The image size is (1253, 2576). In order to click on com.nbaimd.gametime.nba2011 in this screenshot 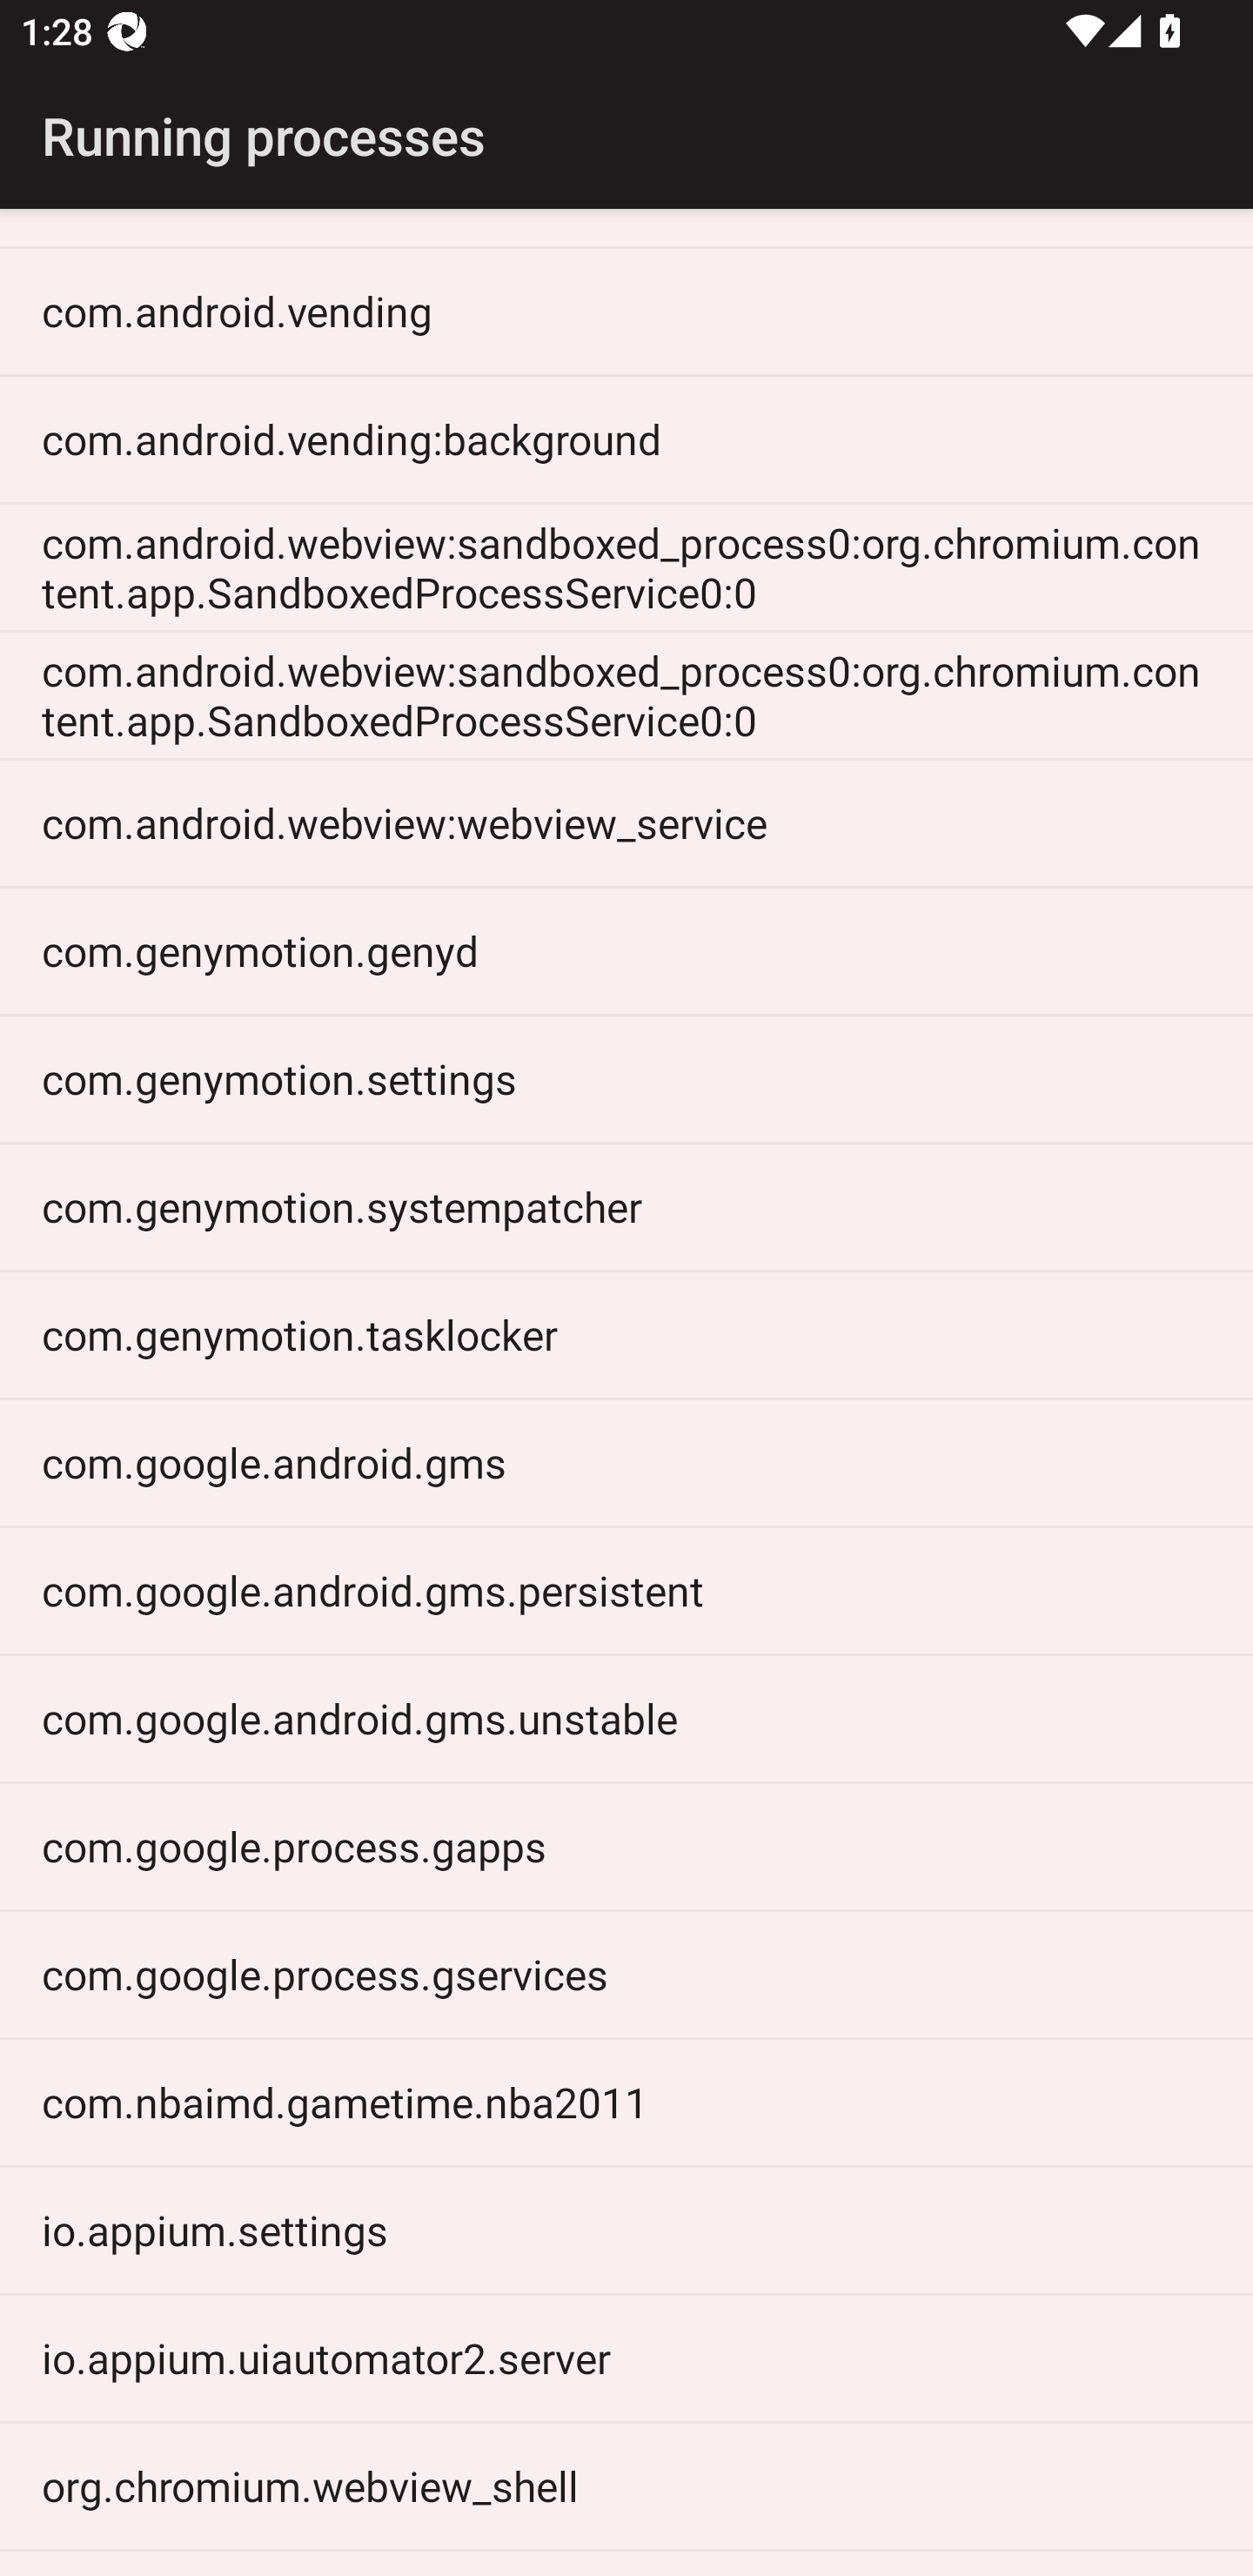, I will do `click(626, 2103)`.